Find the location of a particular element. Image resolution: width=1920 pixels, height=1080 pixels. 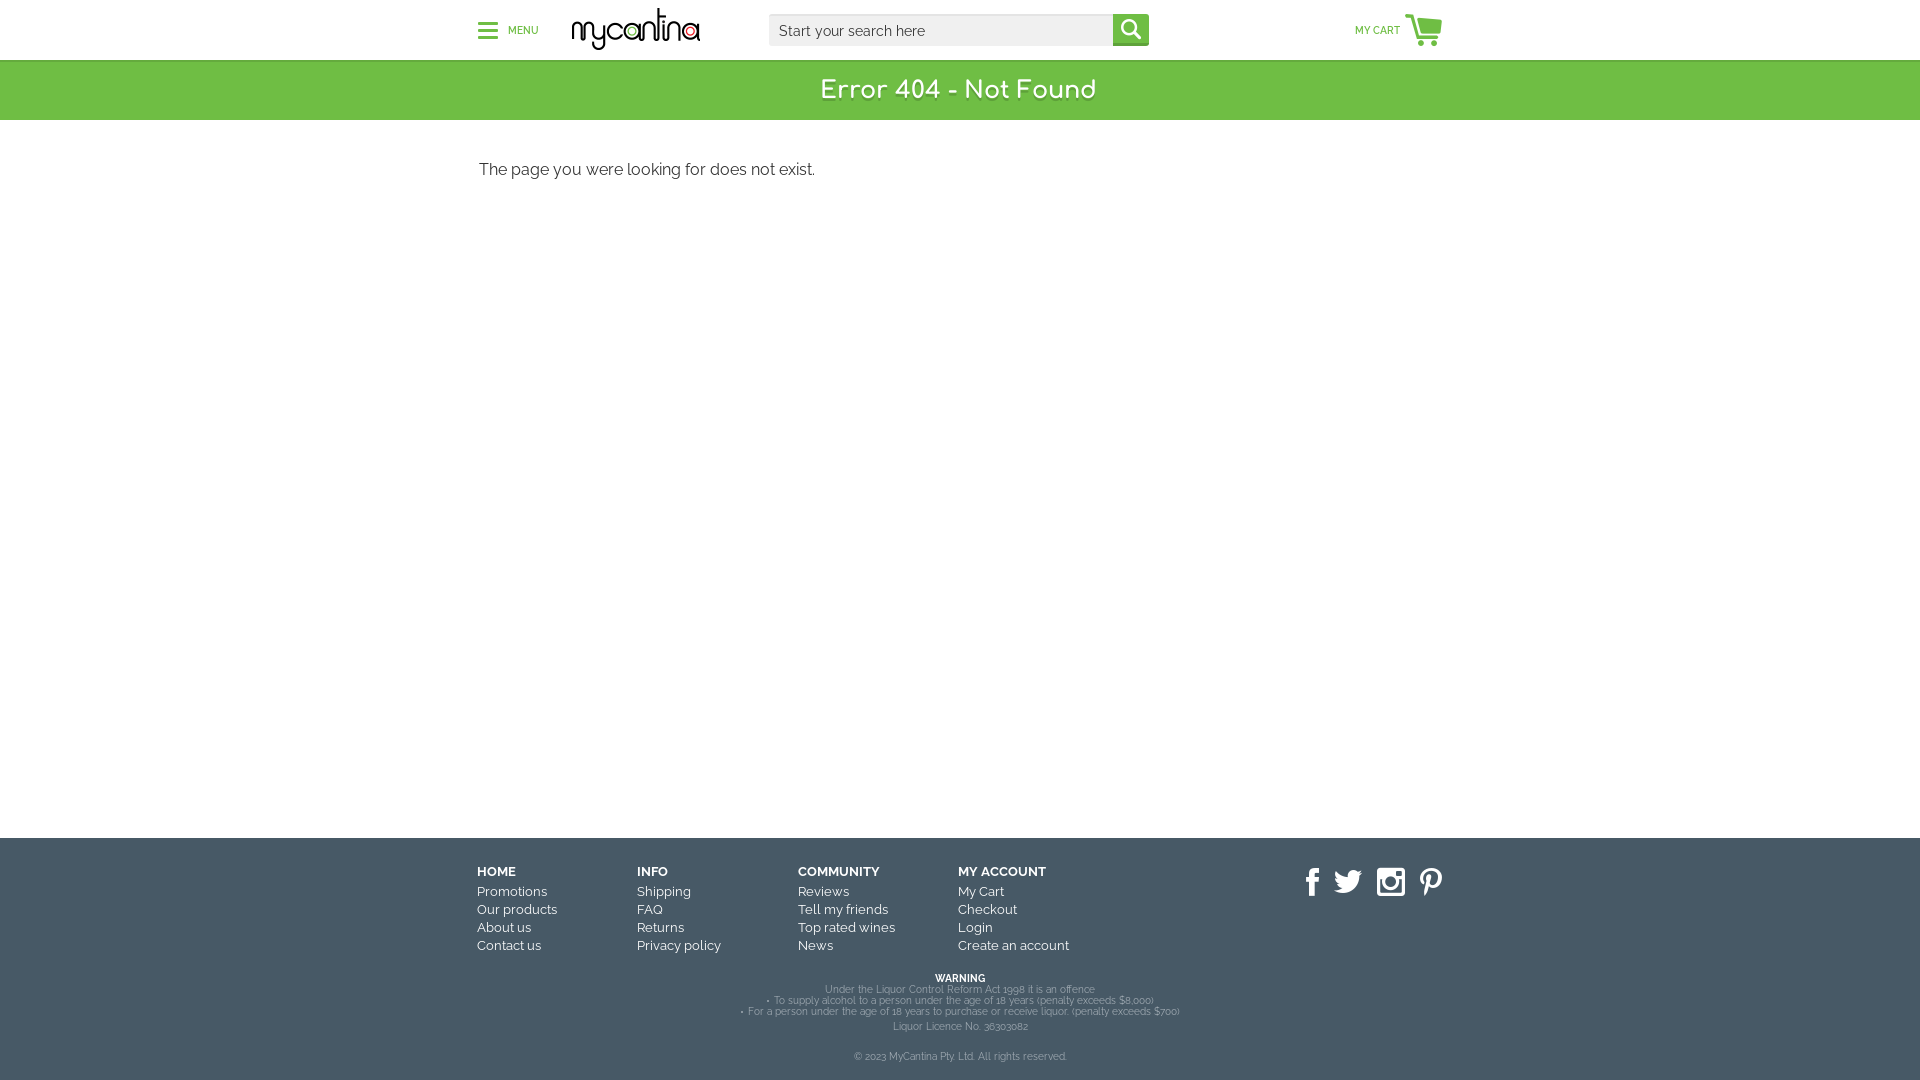

Our products is located at coordinates (517, 910).